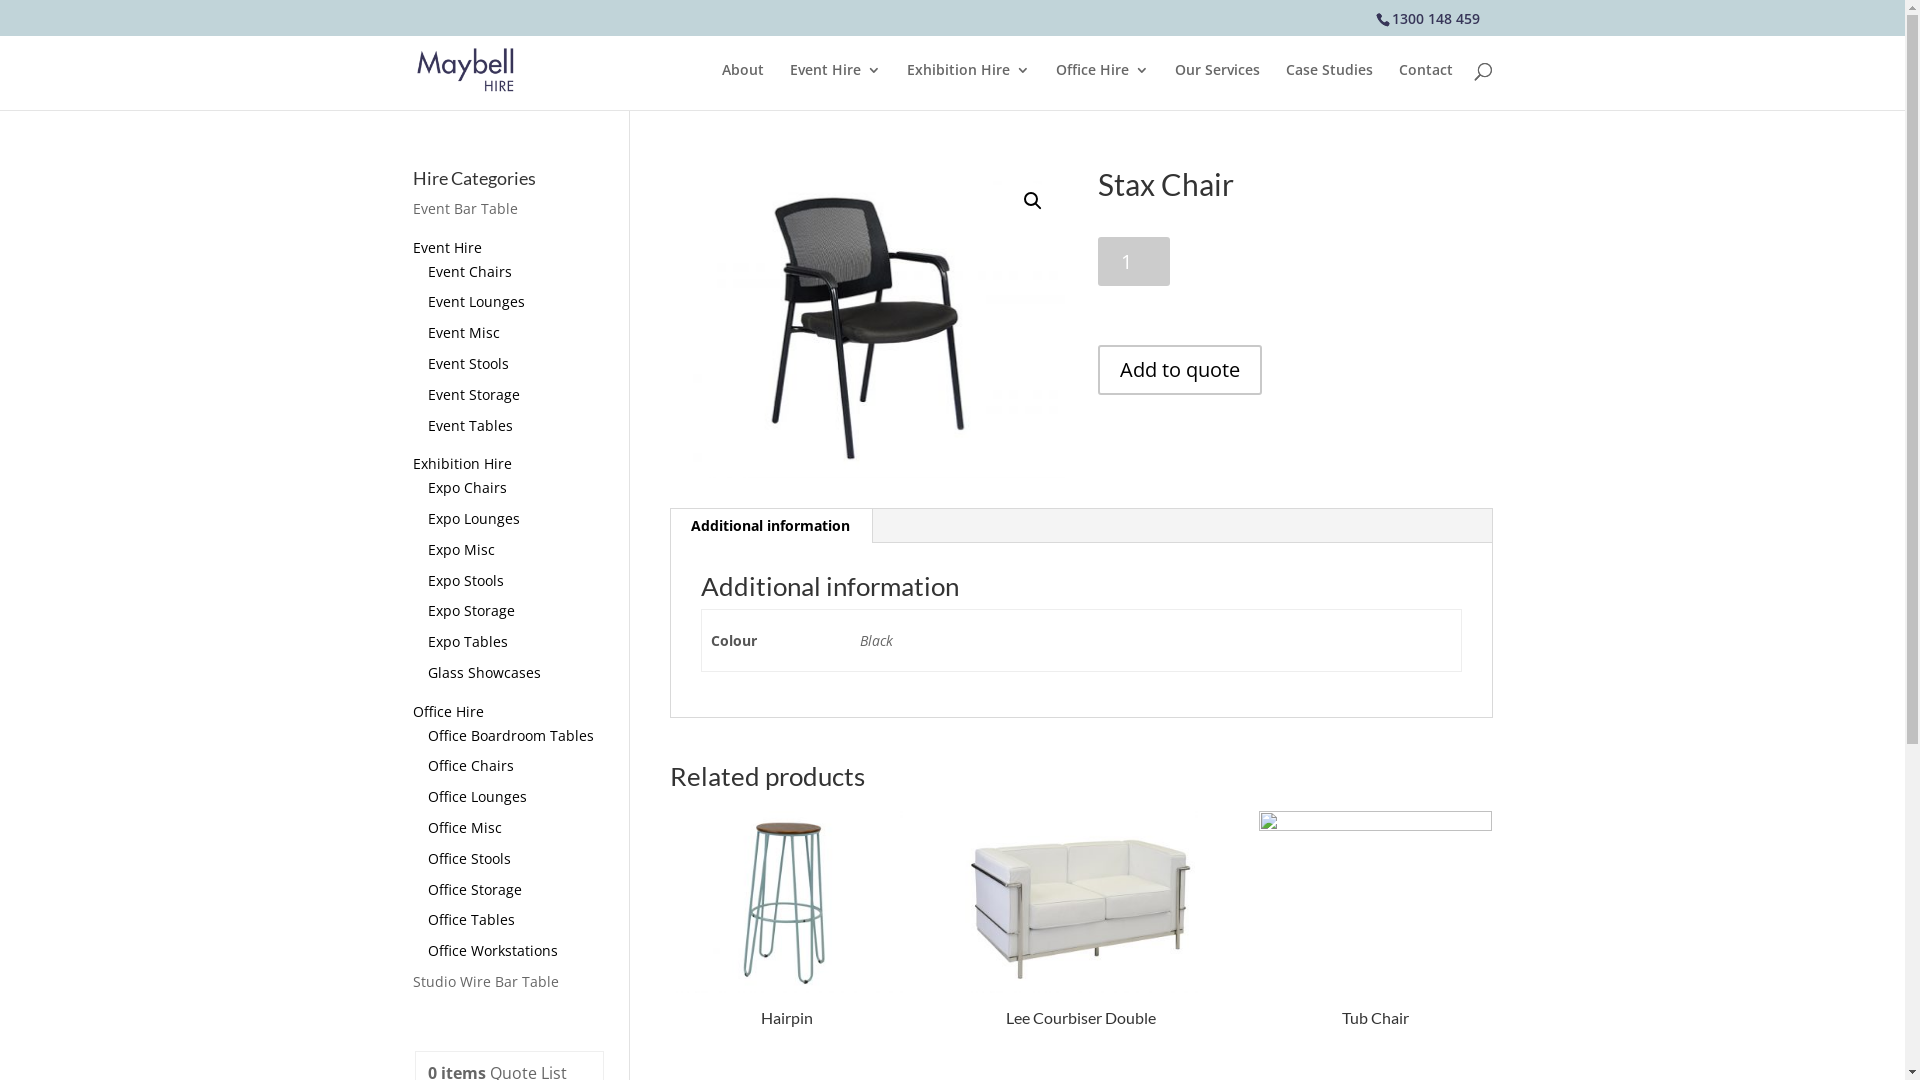 The width and height of the screenshot is (1920, 1080). Describe the element at coordinates (743, 86) in the screenshot. I see `About` at that location.